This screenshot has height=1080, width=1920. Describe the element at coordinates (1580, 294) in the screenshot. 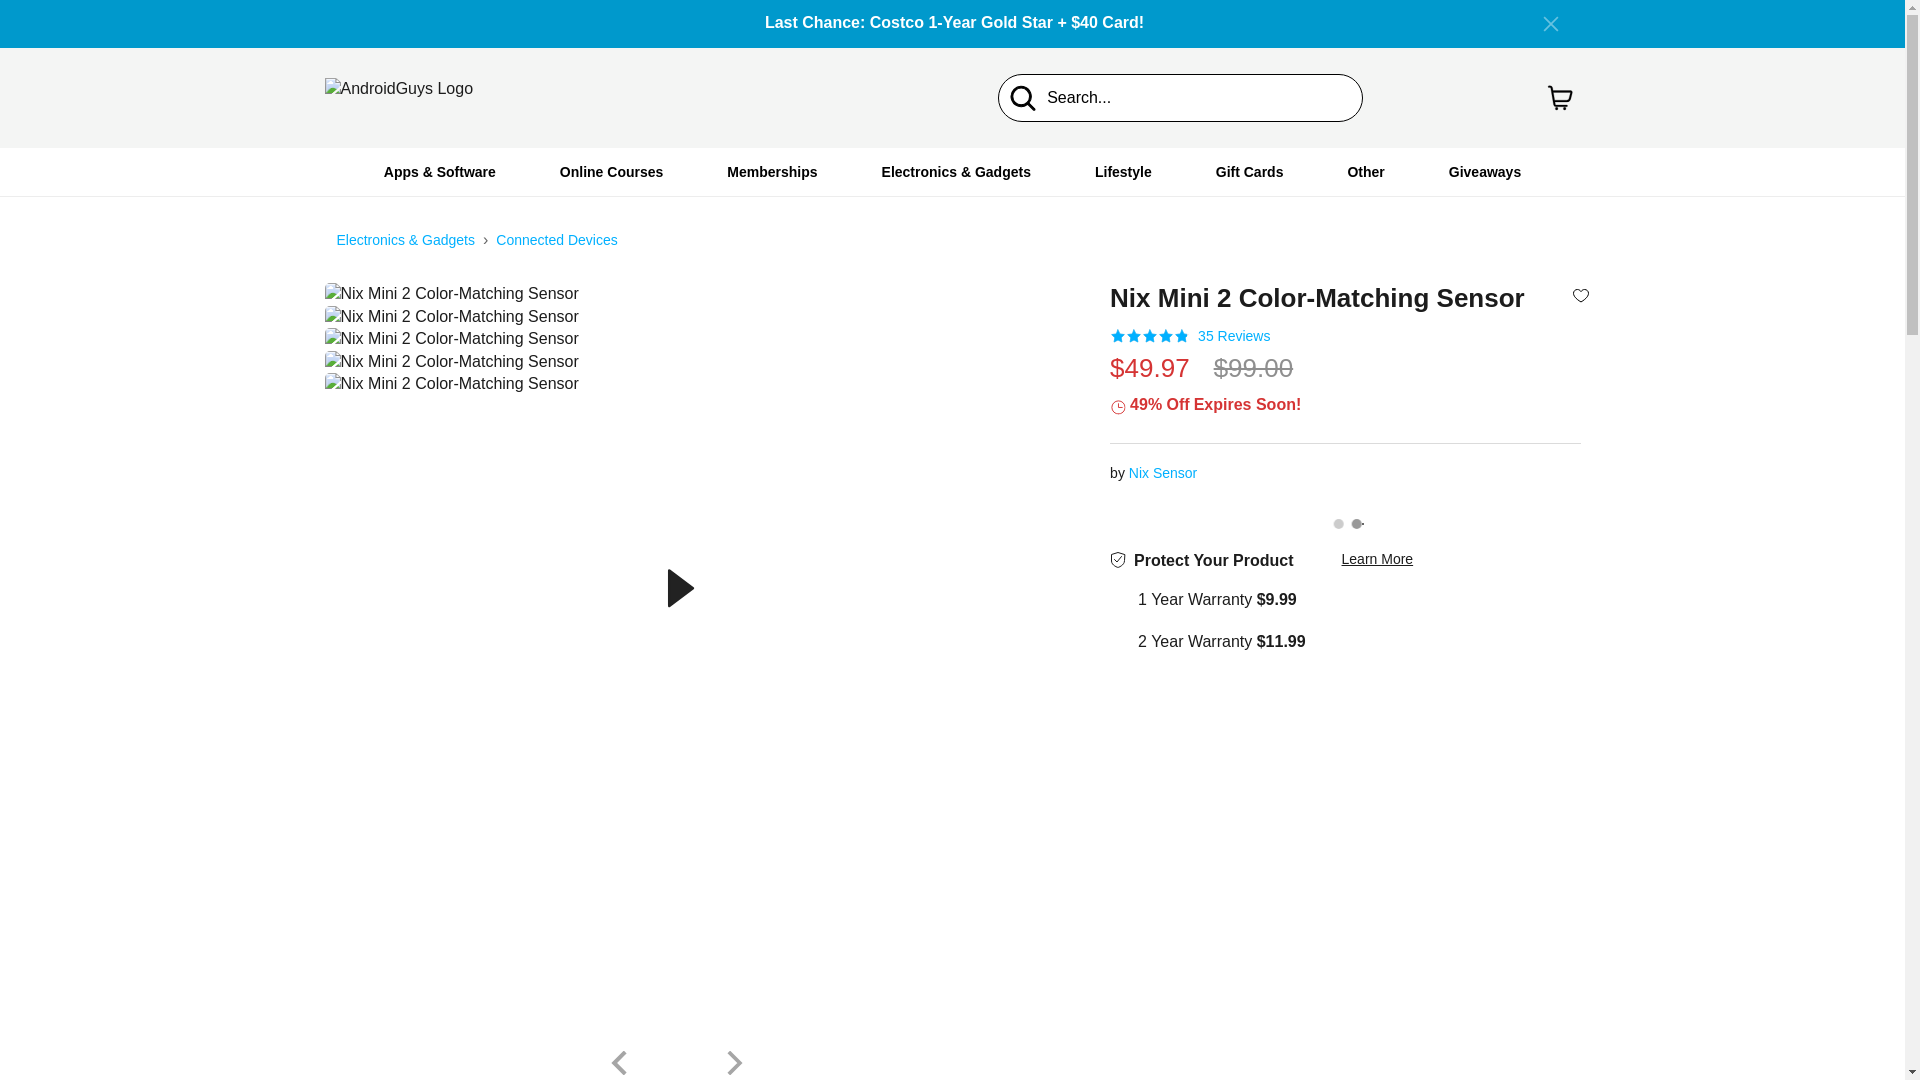

I see `Add to wishlist` at that location.